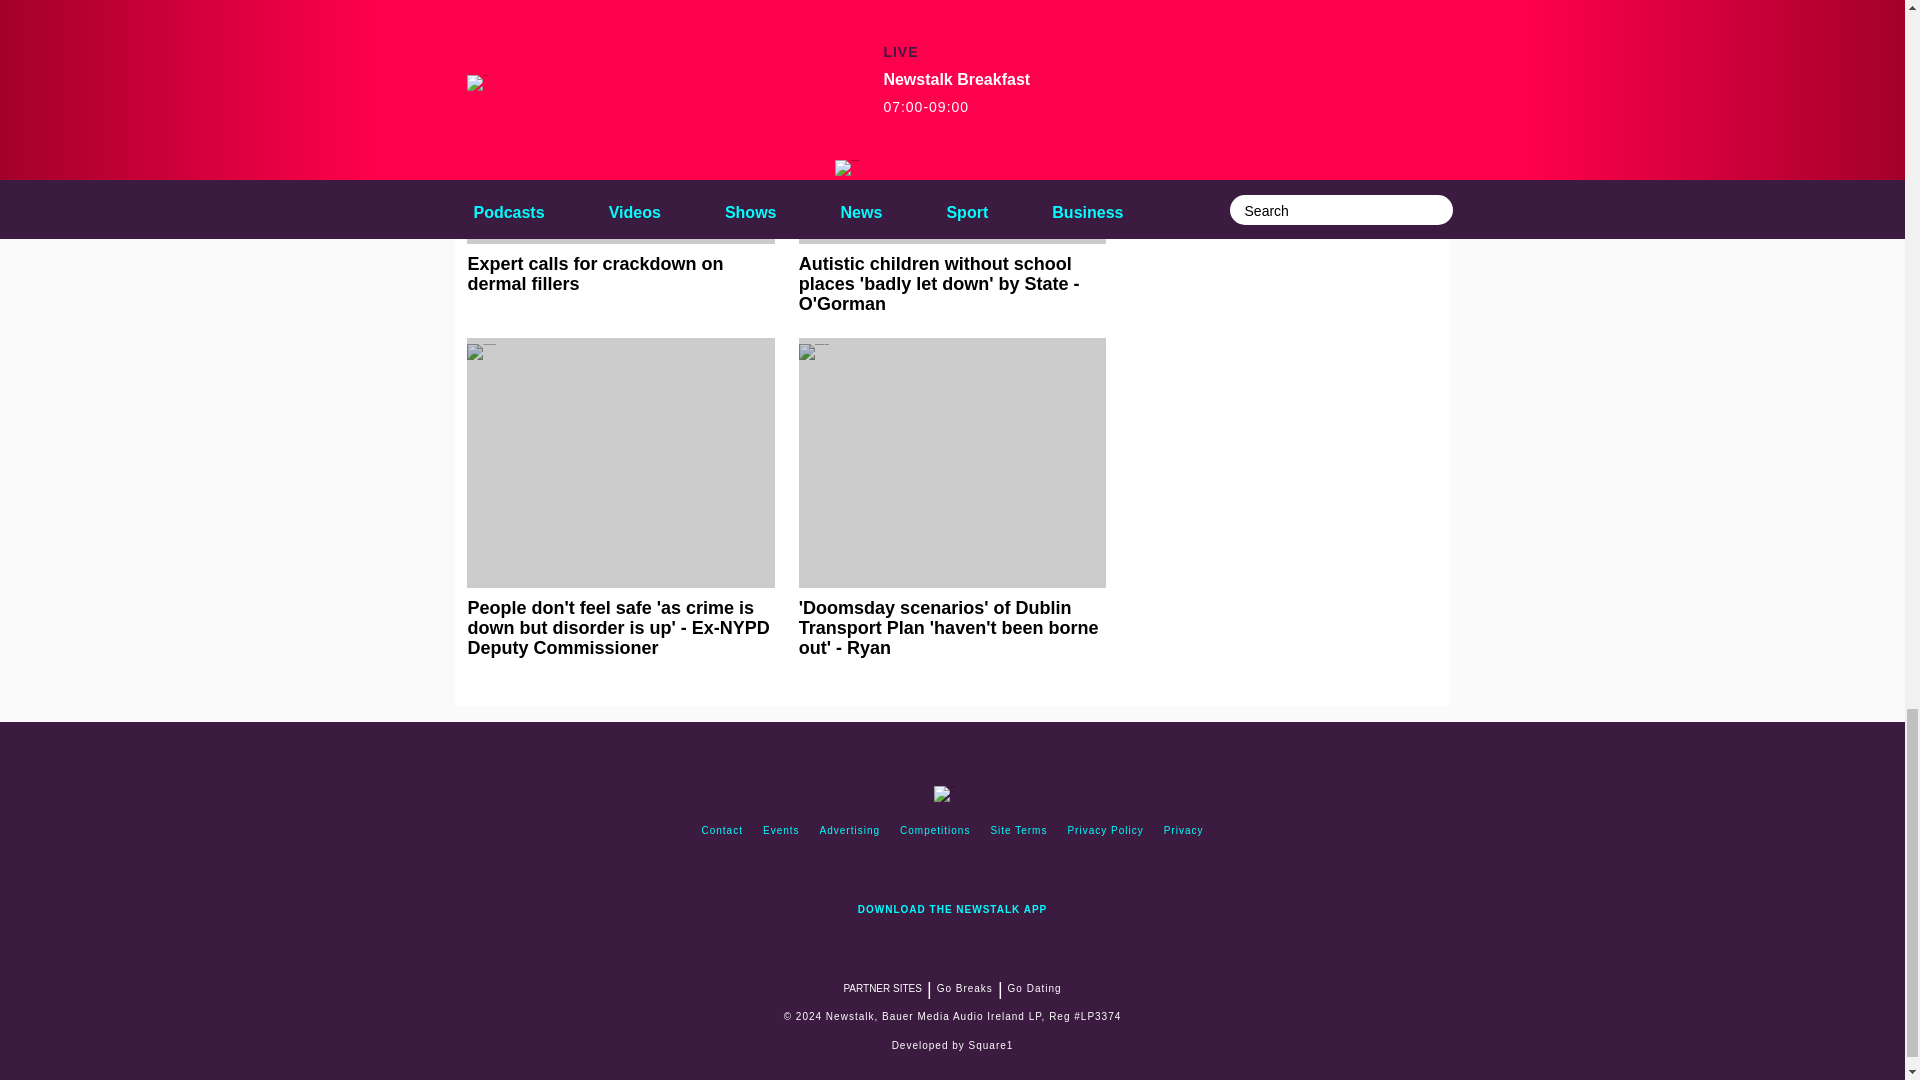 The height and width of the screenshot is (1080, 1920). Describe the element at coordinates (850, 830) in the screenshot. I see `advertising` at that location.